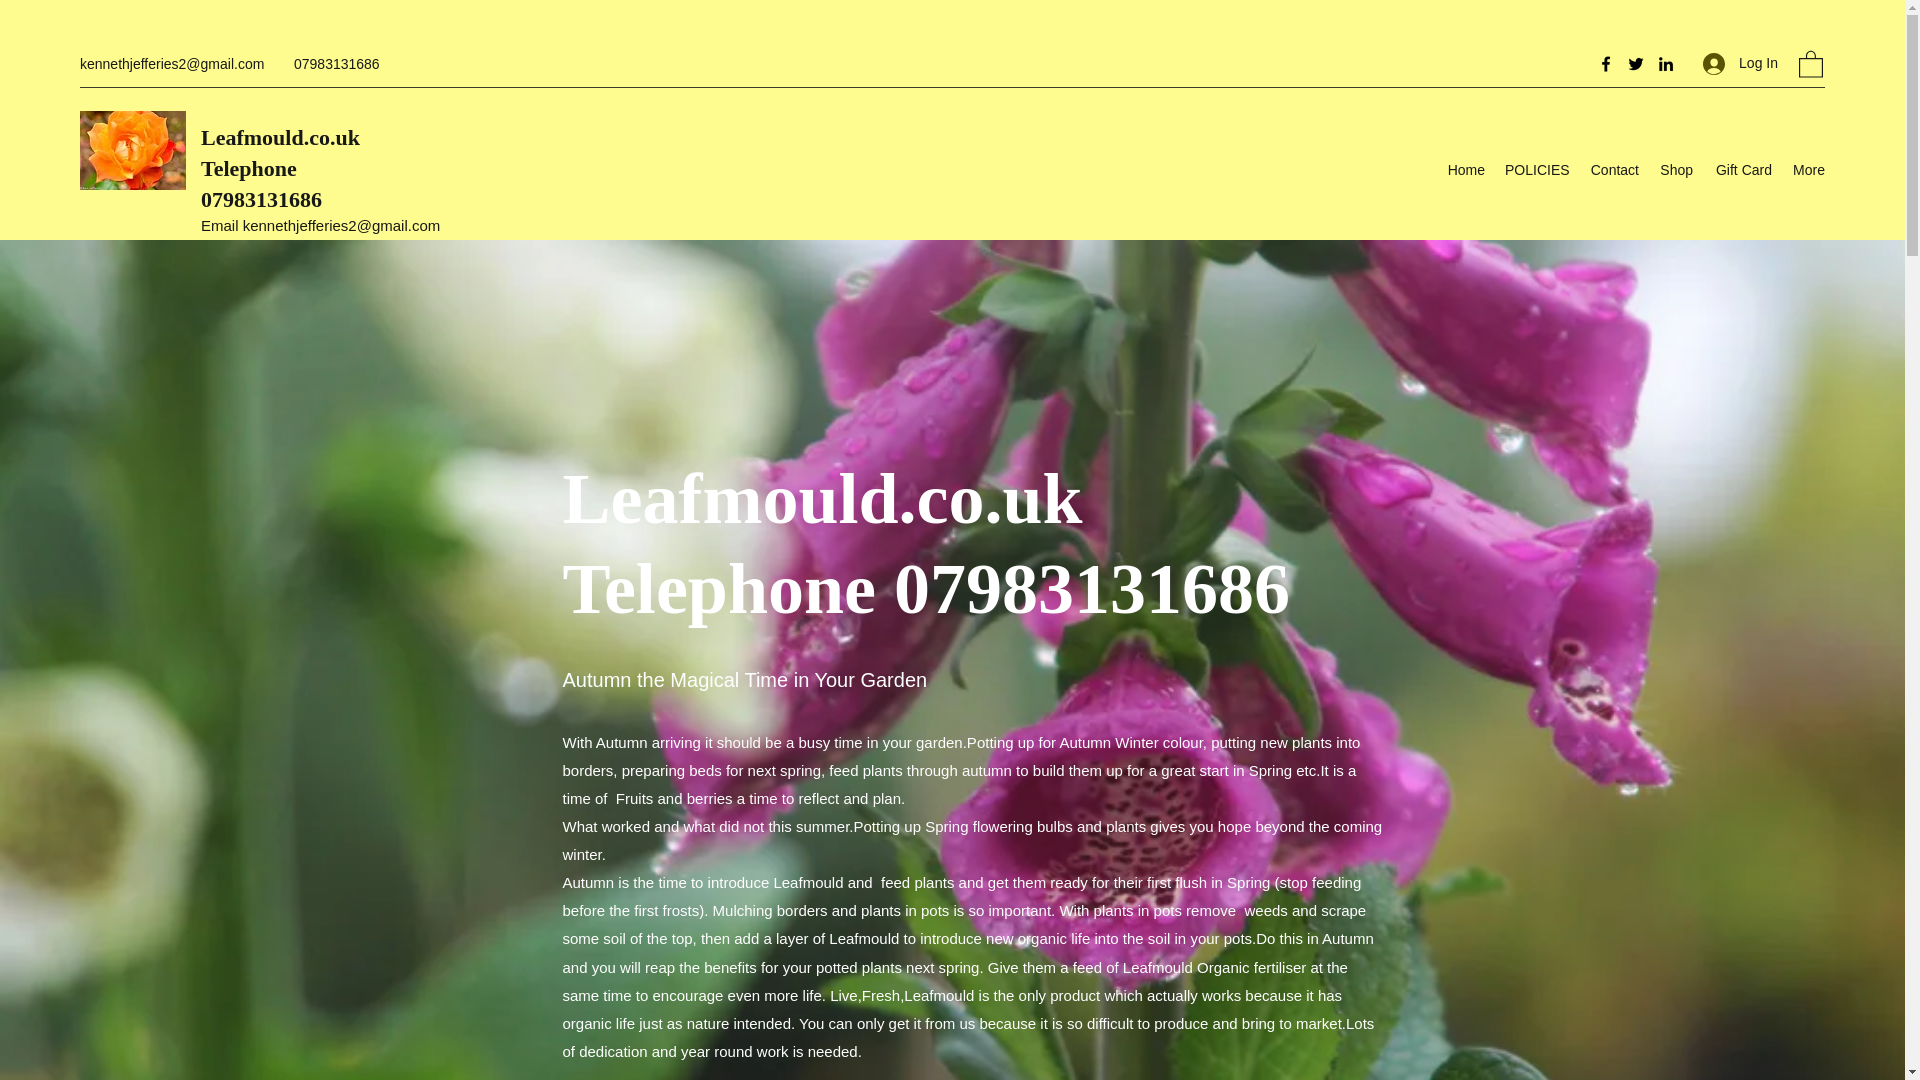 This screenshot has width=1920, height=1080. What do you see at coordinates (1612, 170) in the screenshot?
I see `Contact` at bounding box center [1612, 170].